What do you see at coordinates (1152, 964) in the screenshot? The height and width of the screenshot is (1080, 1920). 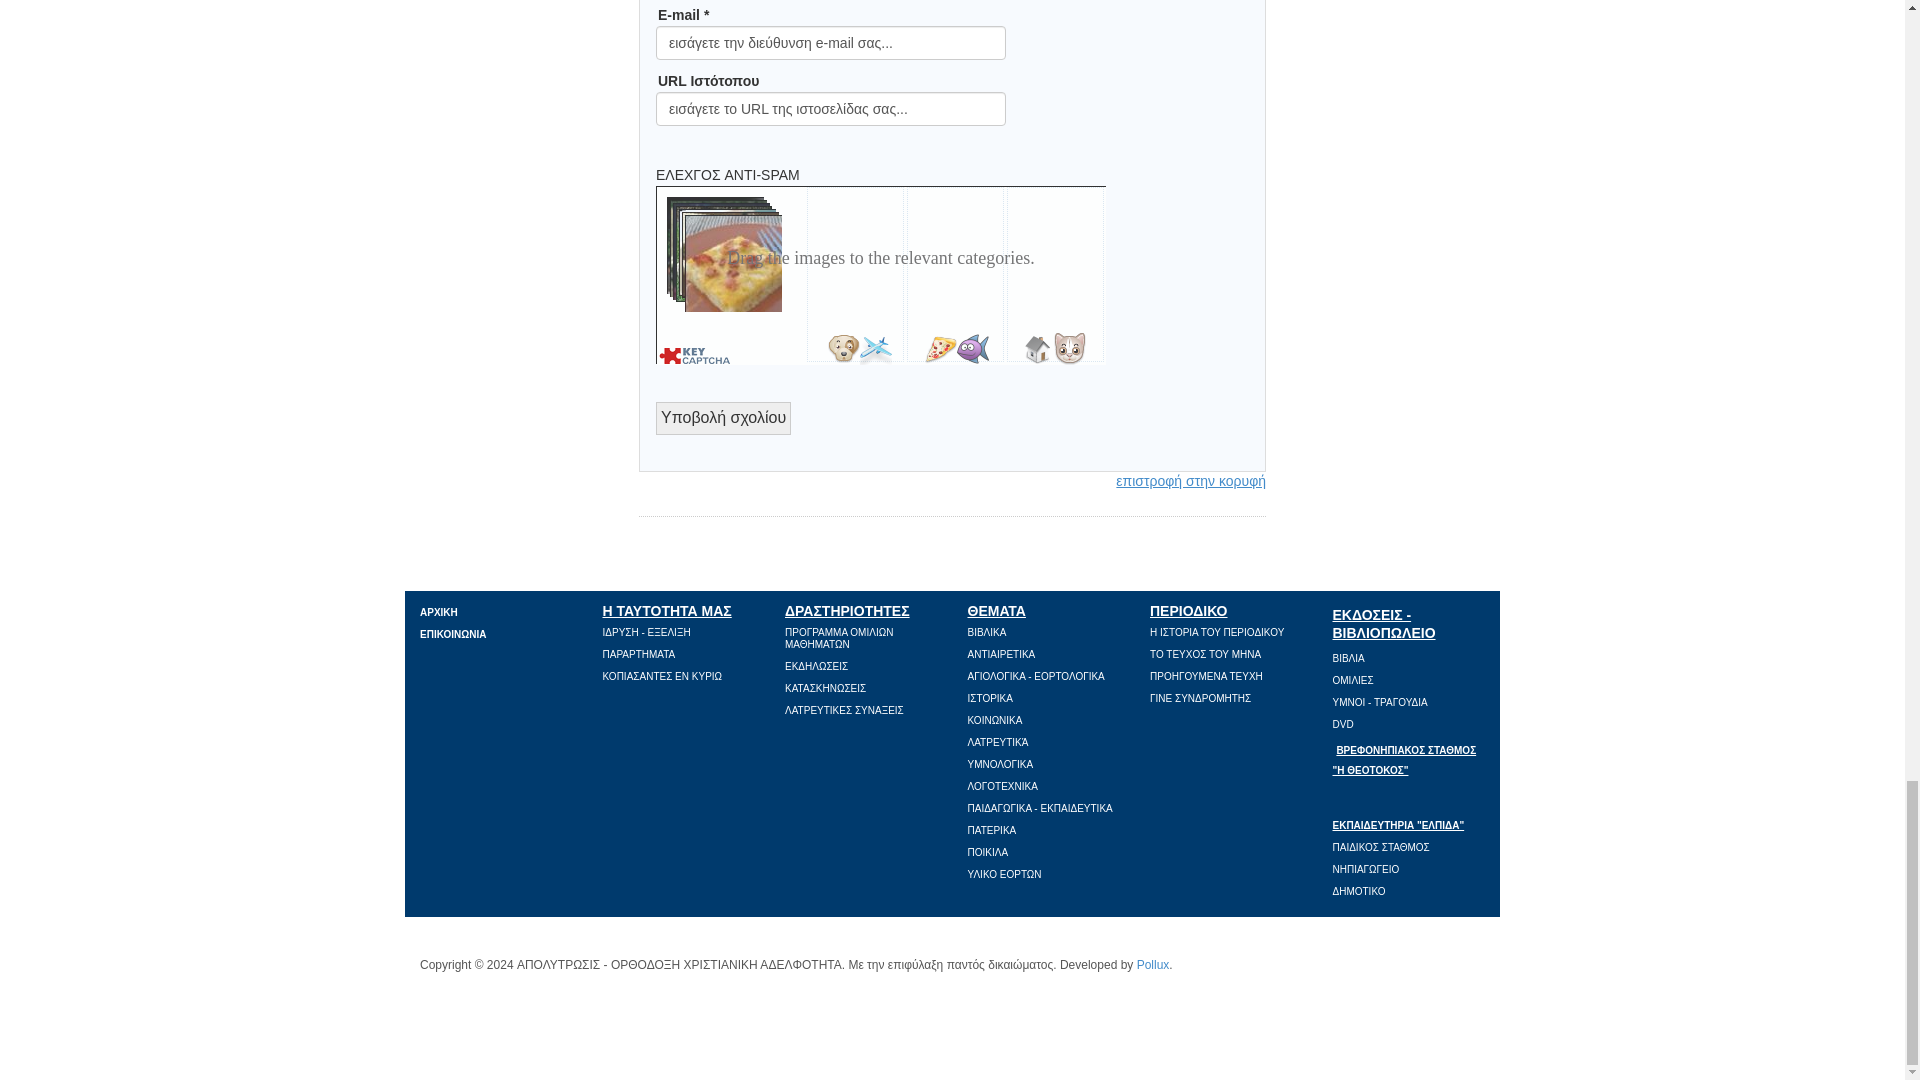 I see `Visit Pollux.gr!` at bounding box center [1152, 964].